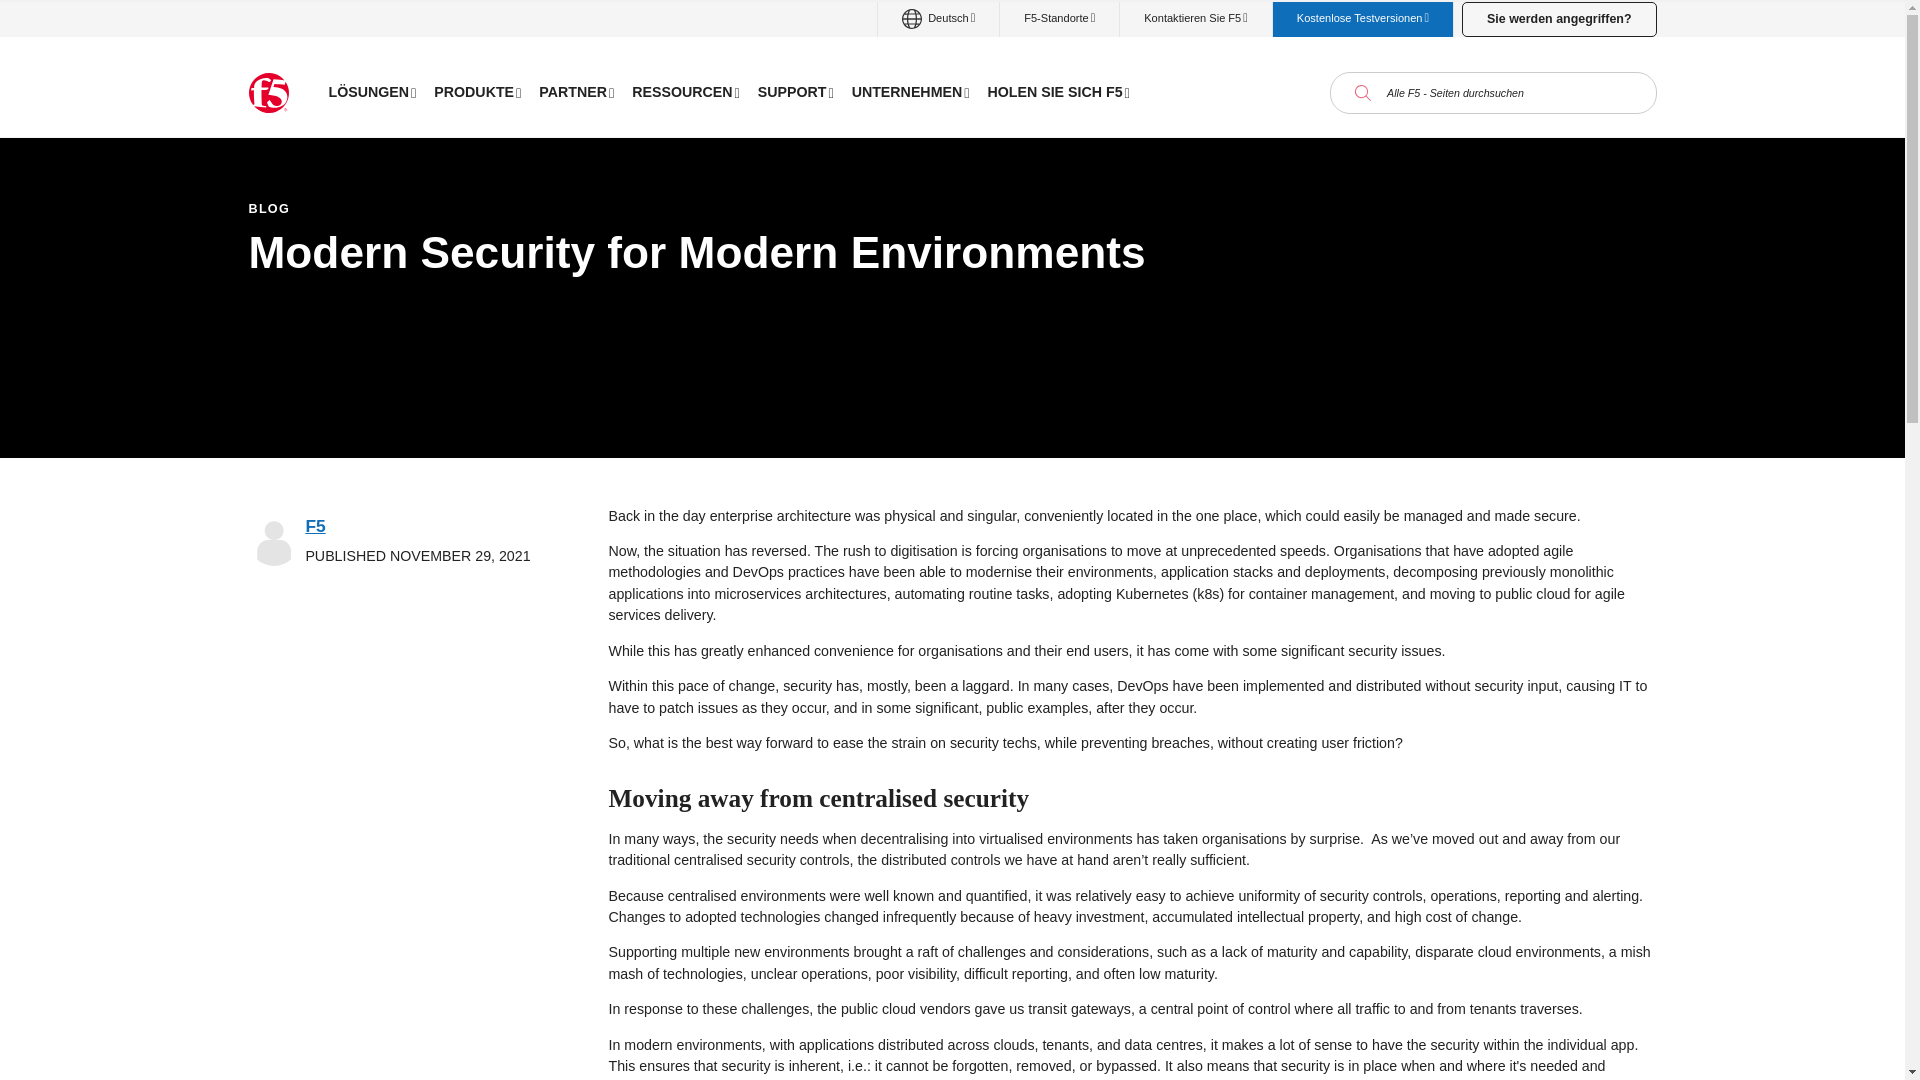  I want to click on RESSOURCEN, so click(685, 92).